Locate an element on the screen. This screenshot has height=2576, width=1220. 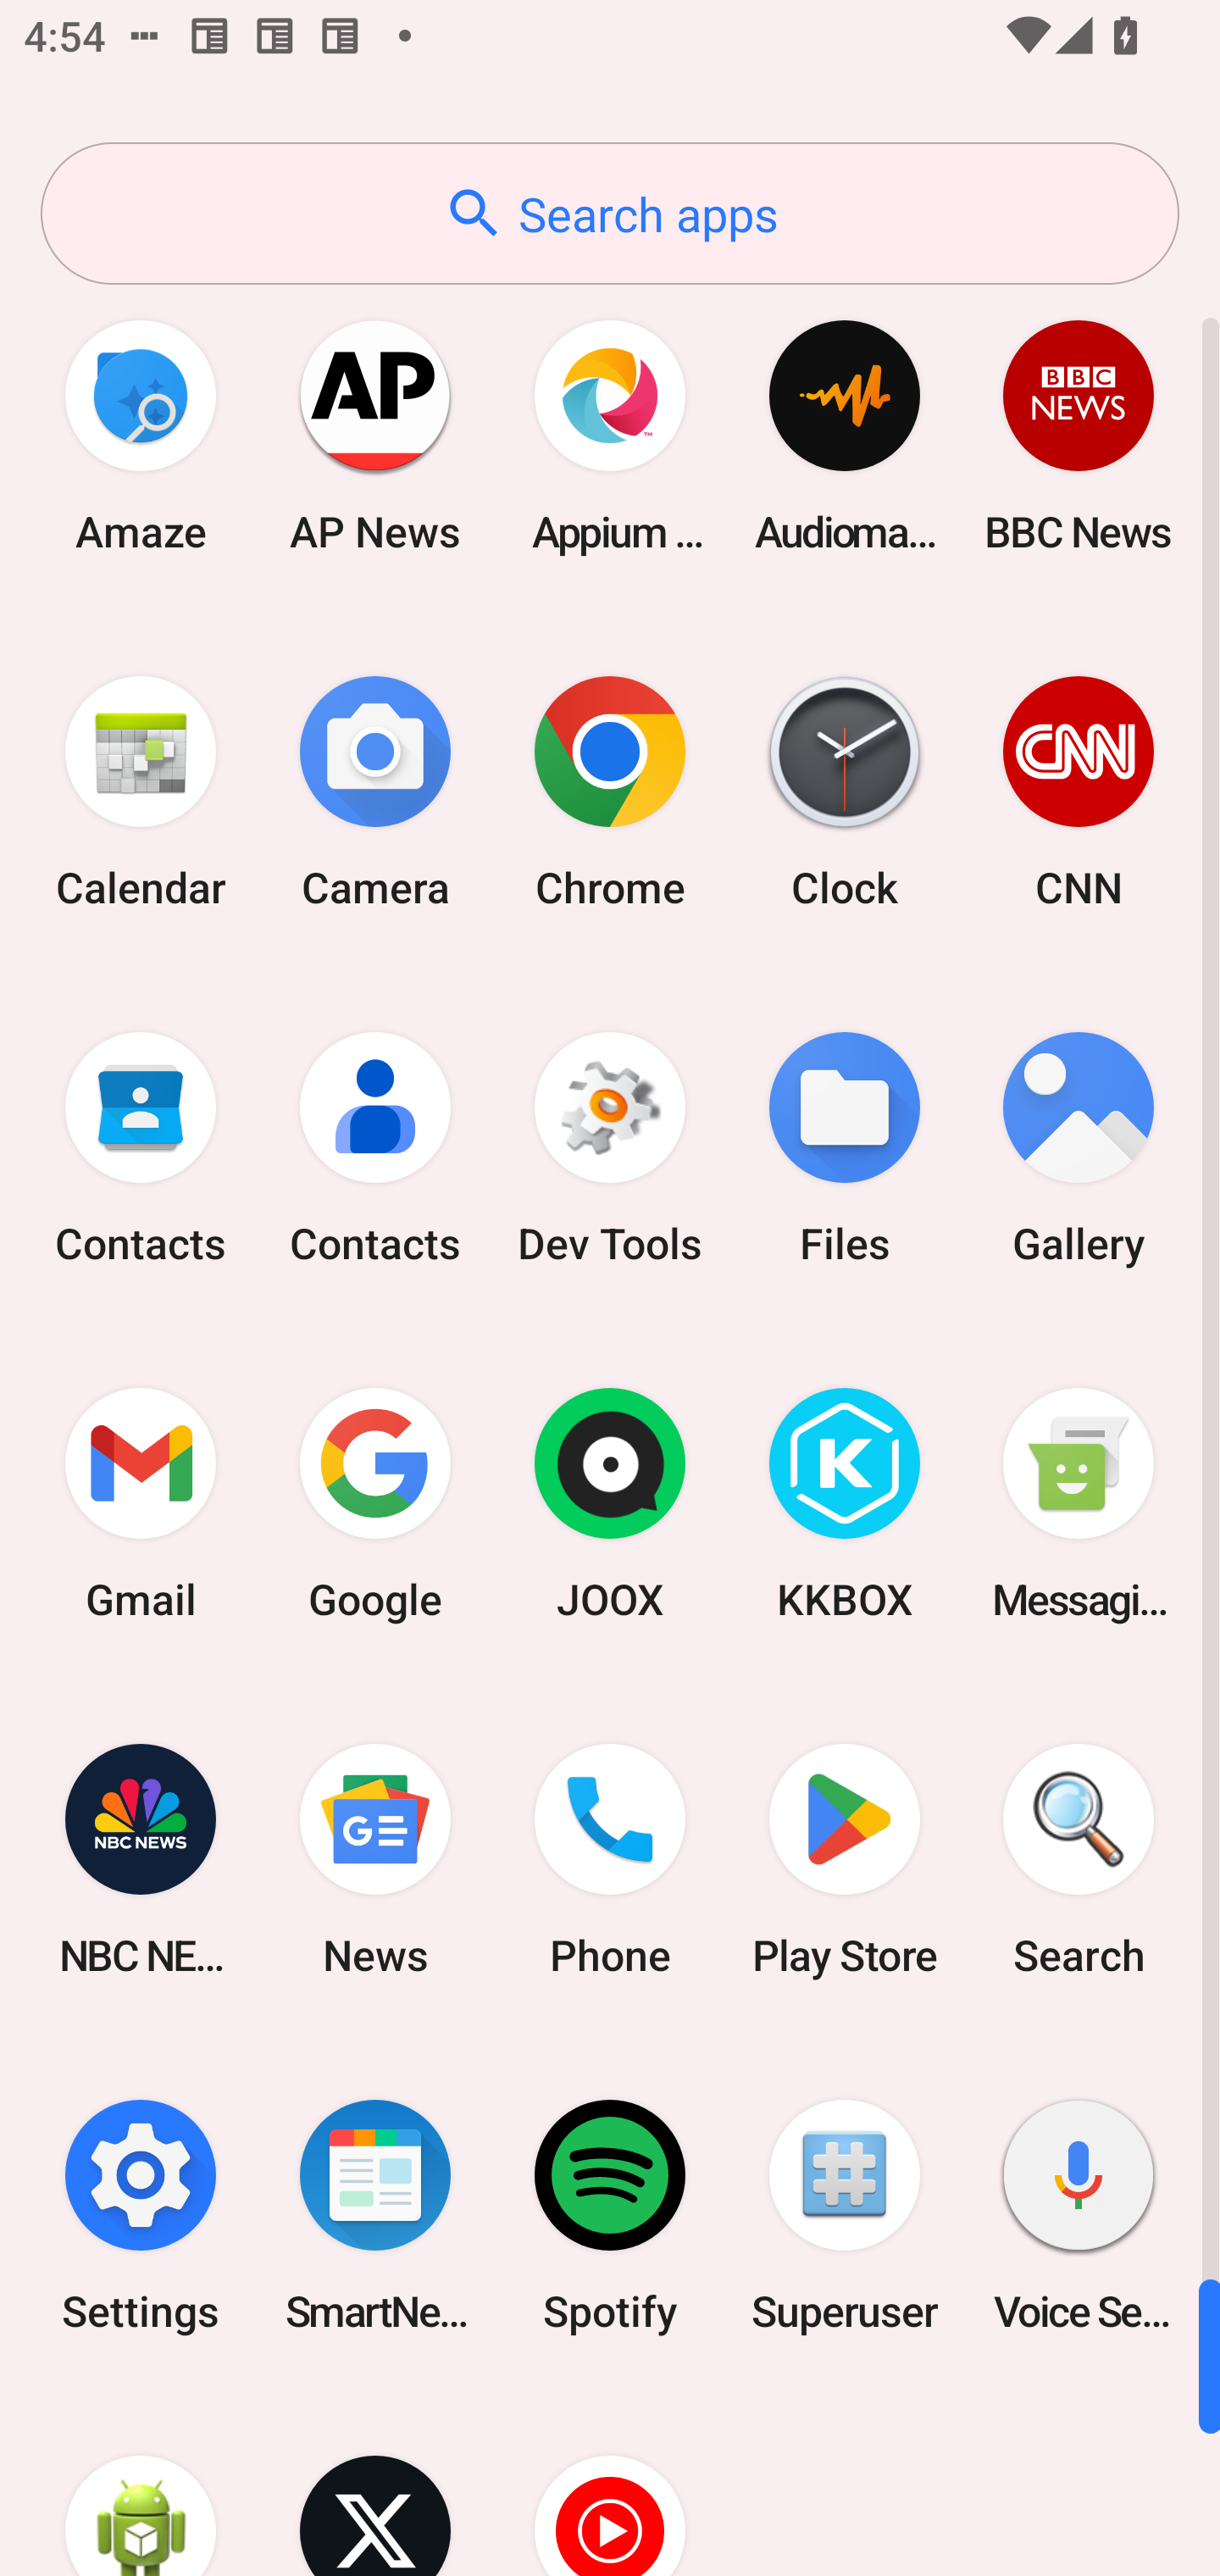
CNN is located at coordinates (1079, 791).